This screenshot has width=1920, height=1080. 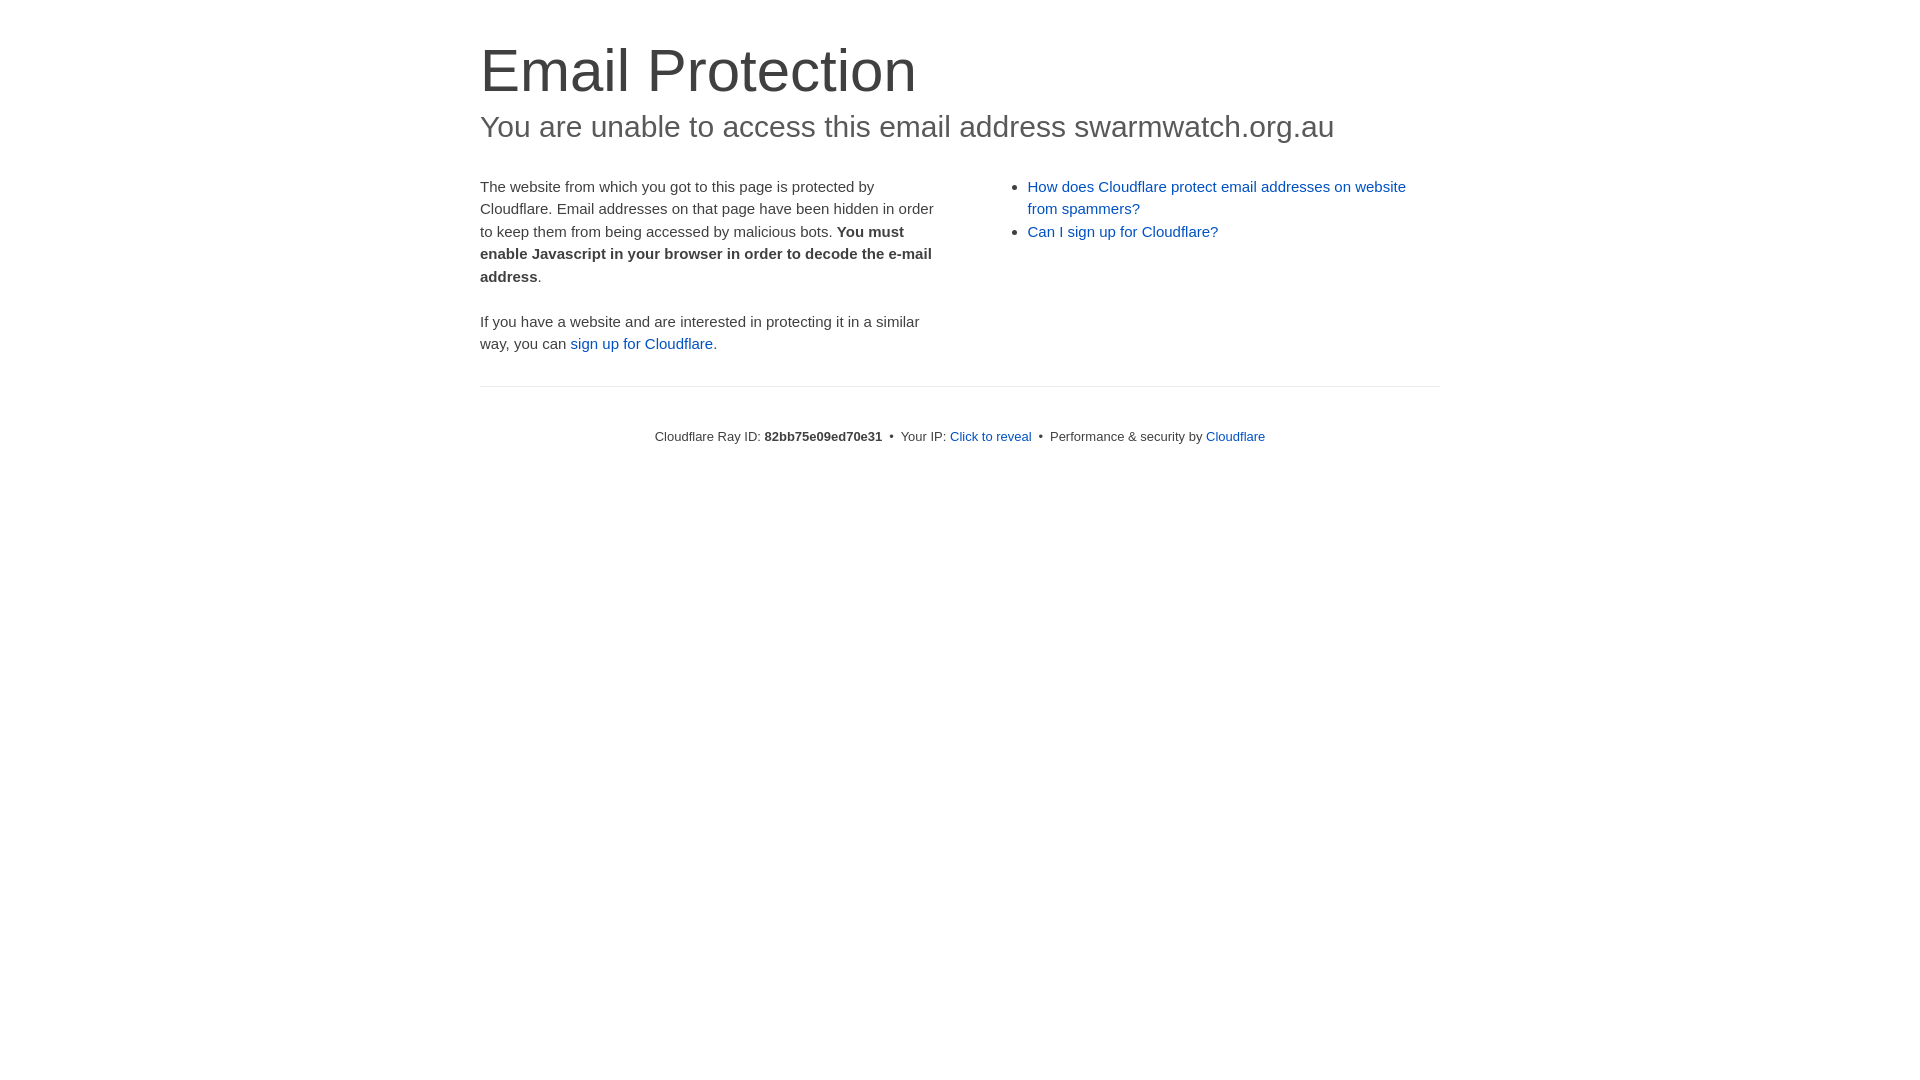 I want to click on Can I sign up for Cloudflare?, so click(x=1124, y=232).